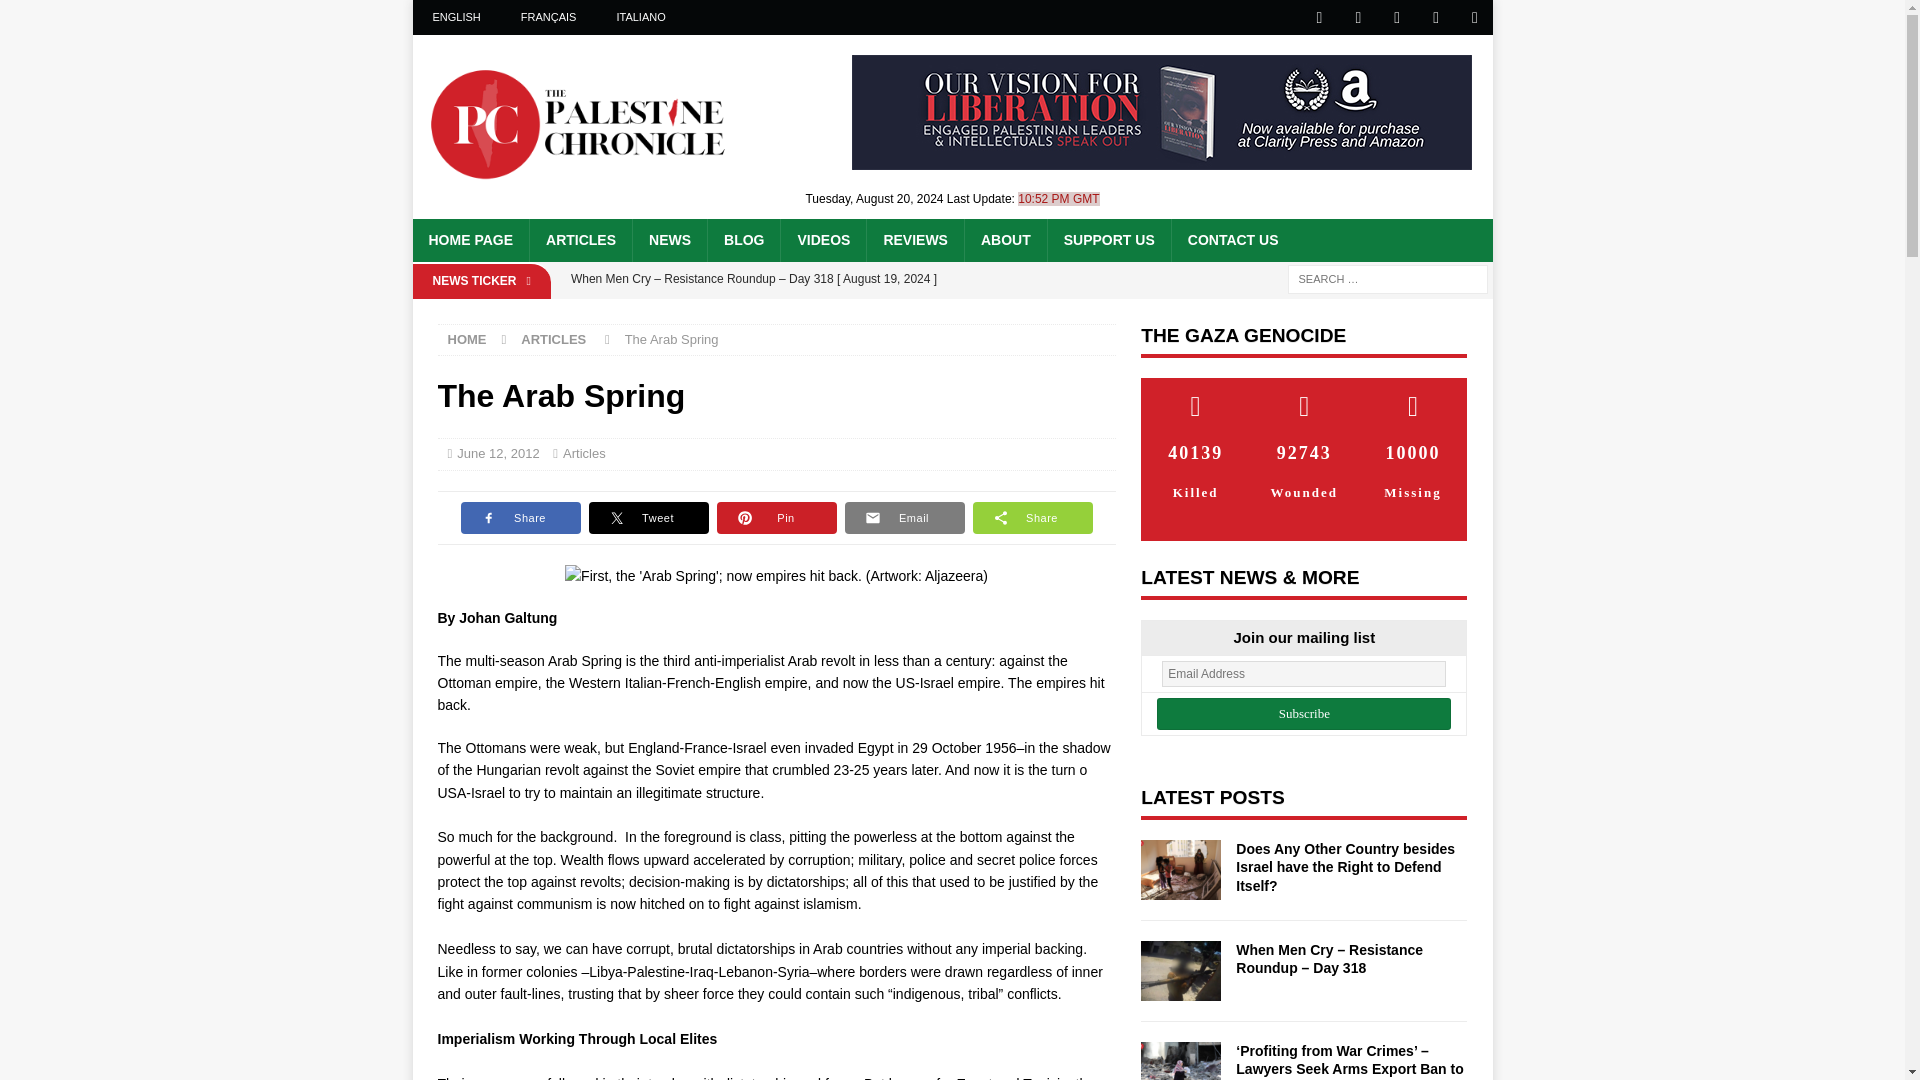  What do you see at coordinates (1108, 240) in the screenshot?
I see `SUPPORT US` at bounding box center [1108, 240].